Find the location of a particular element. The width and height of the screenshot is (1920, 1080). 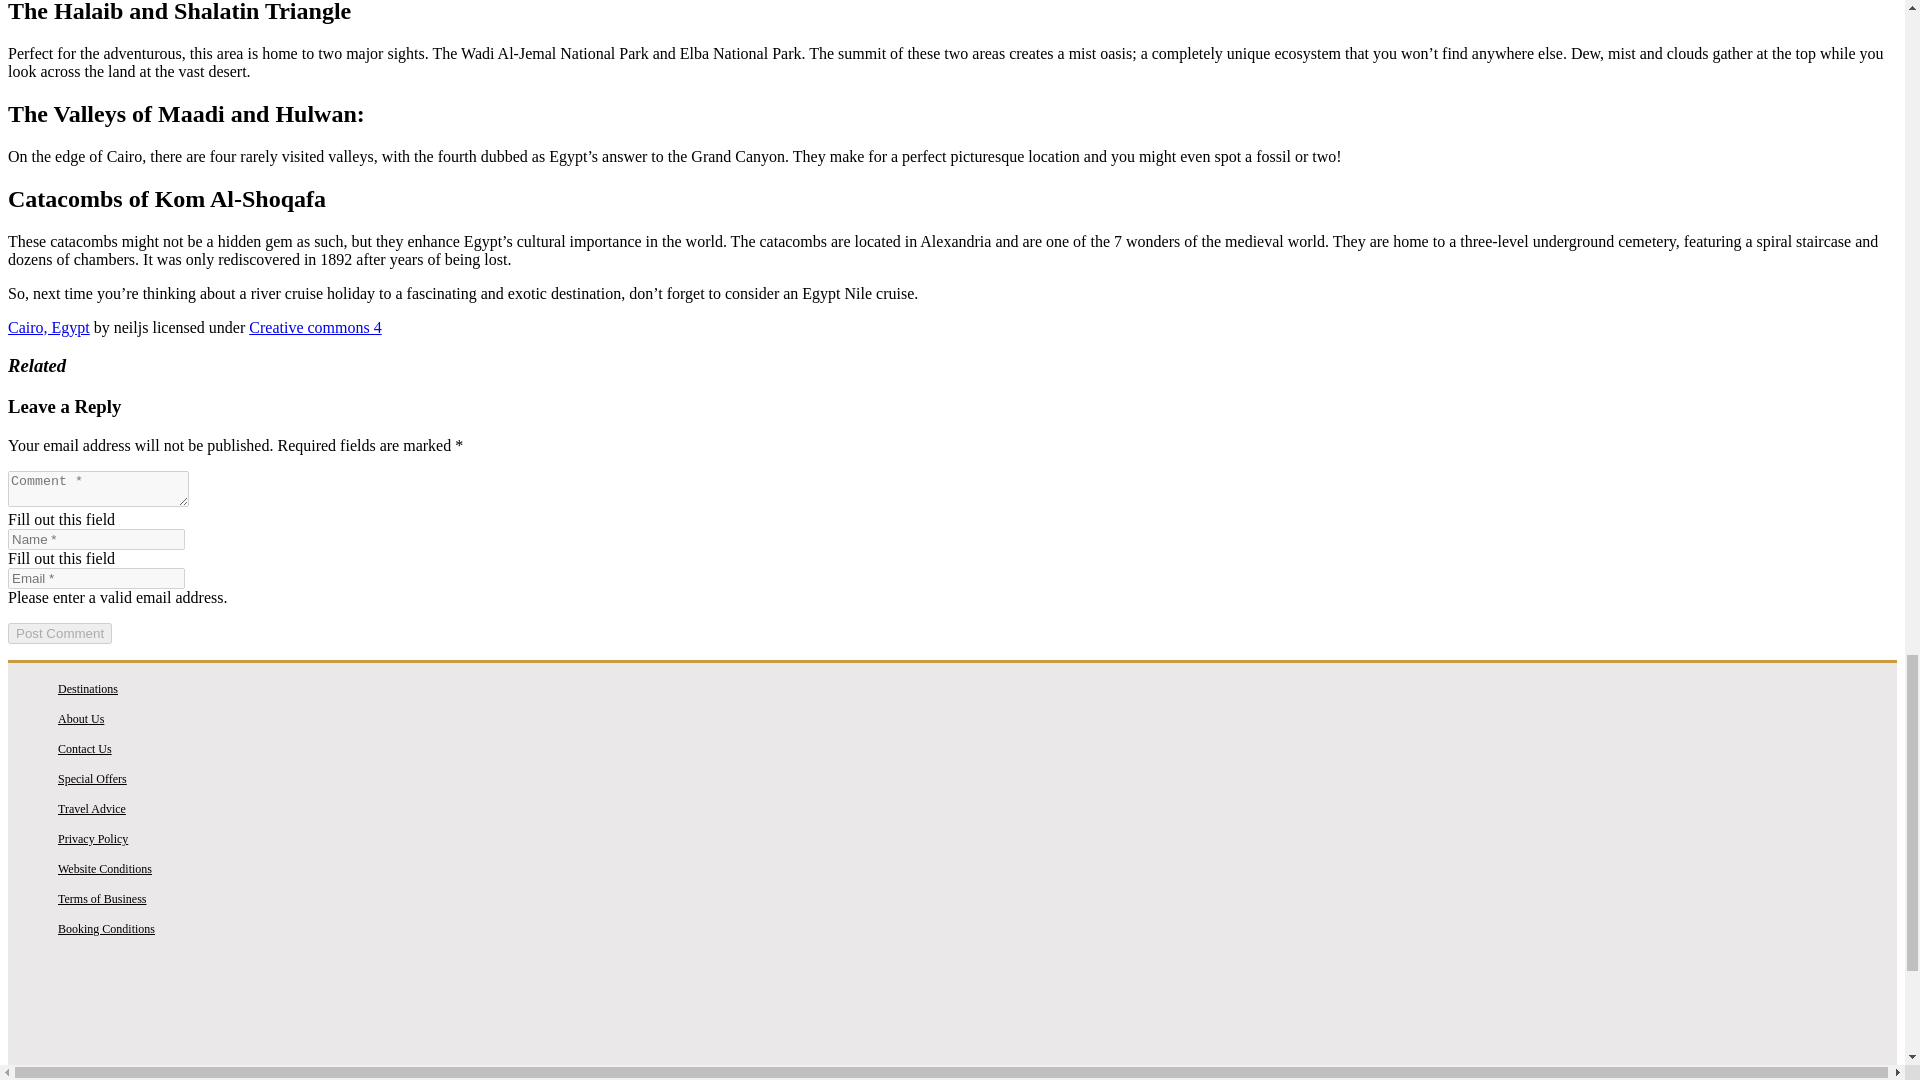

Hidden gems to visit in Egypt is located at coordinates (952, 1012).